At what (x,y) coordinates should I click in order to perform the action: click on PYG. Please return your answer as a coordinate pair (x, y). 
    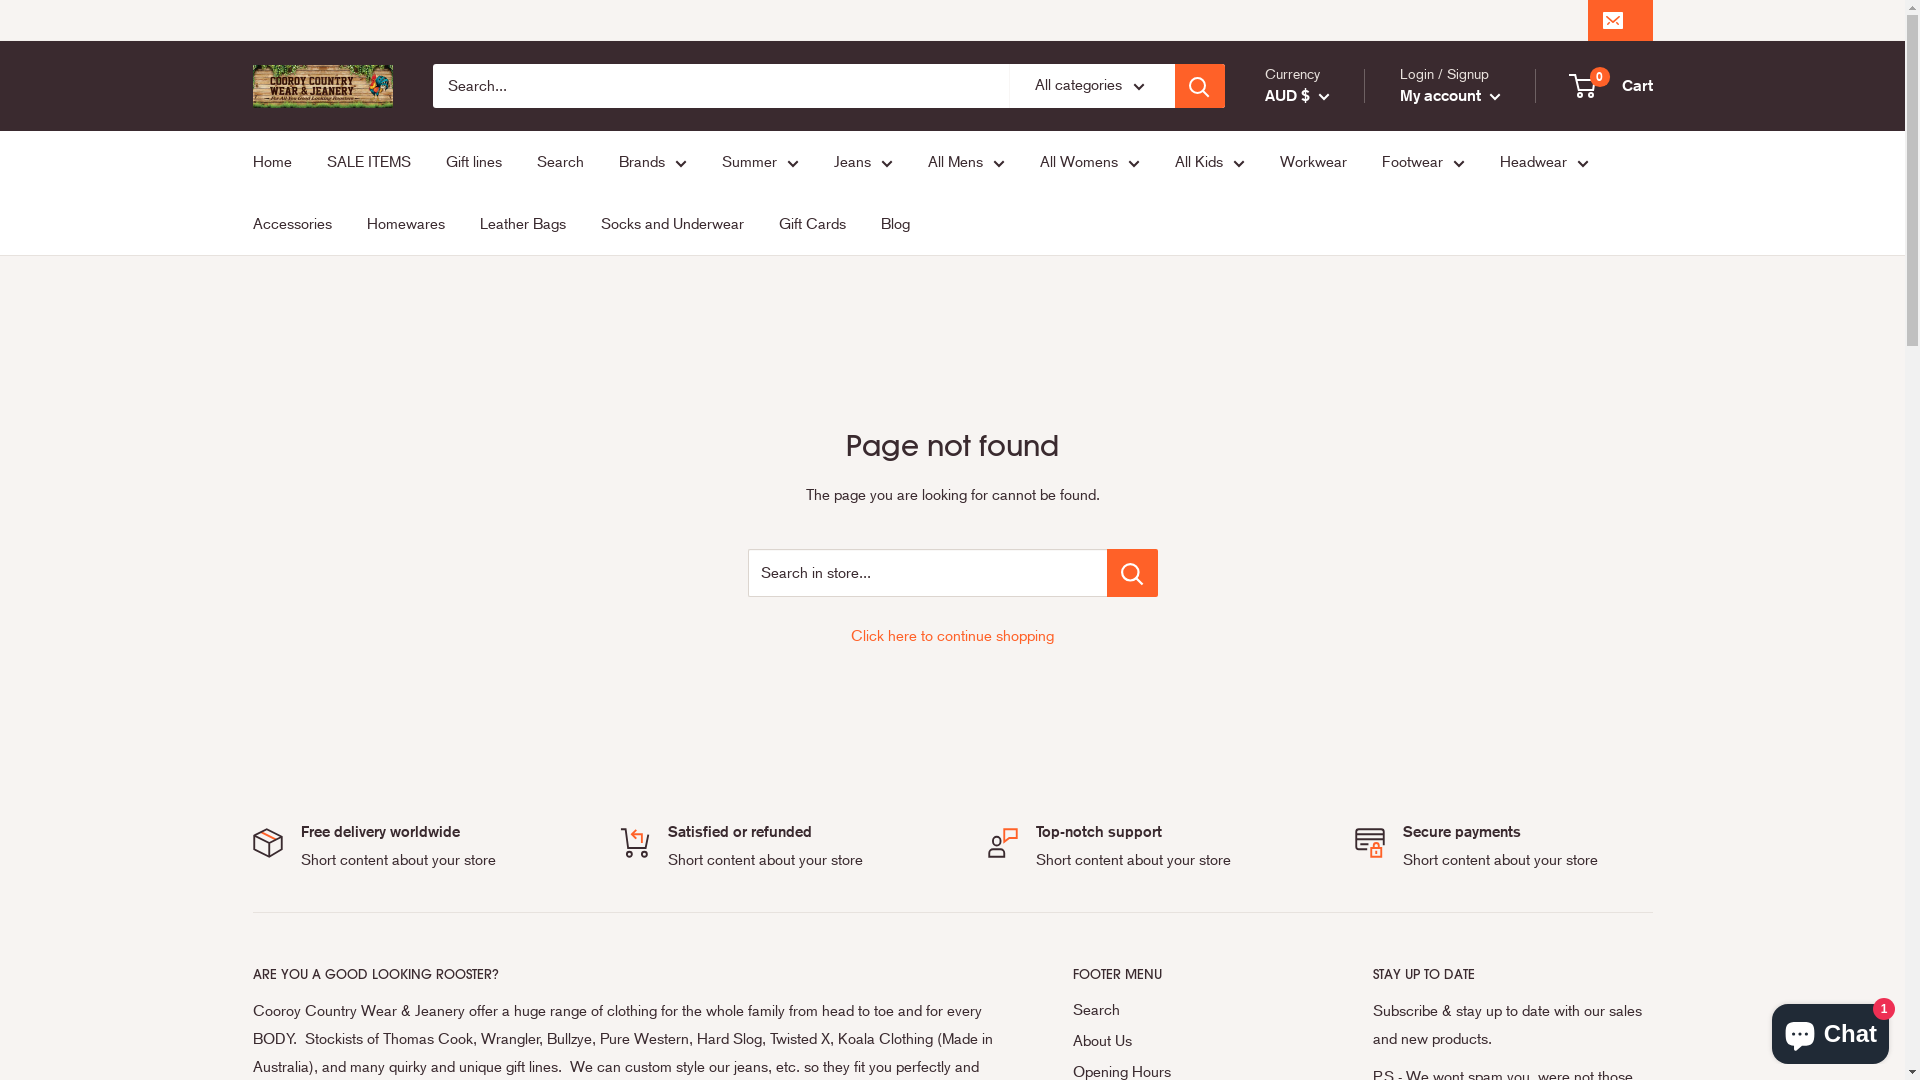
    Looking at the image, I should click on (304, 515).